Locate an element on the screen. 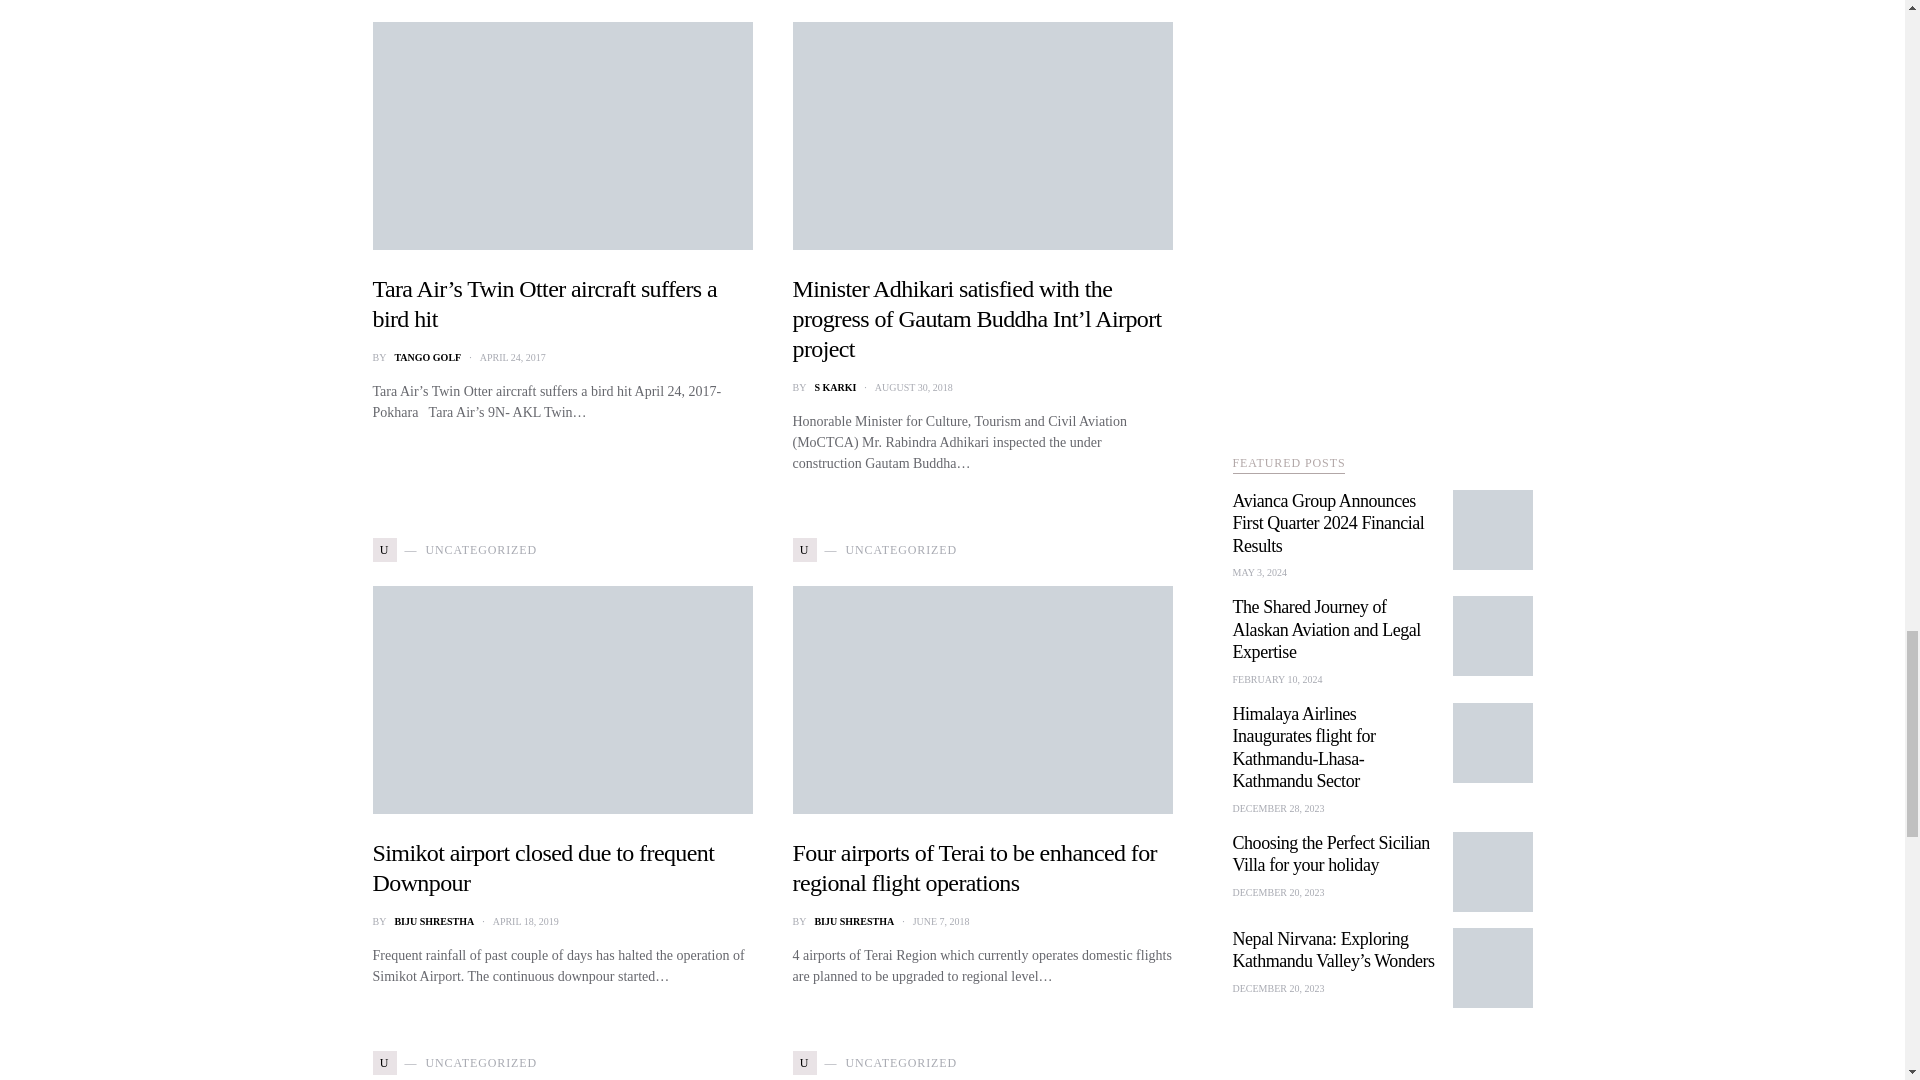 This screenshot has height=1080, width=1920. View all posts by Biju Shrestha is located at coordinates (434, 920).